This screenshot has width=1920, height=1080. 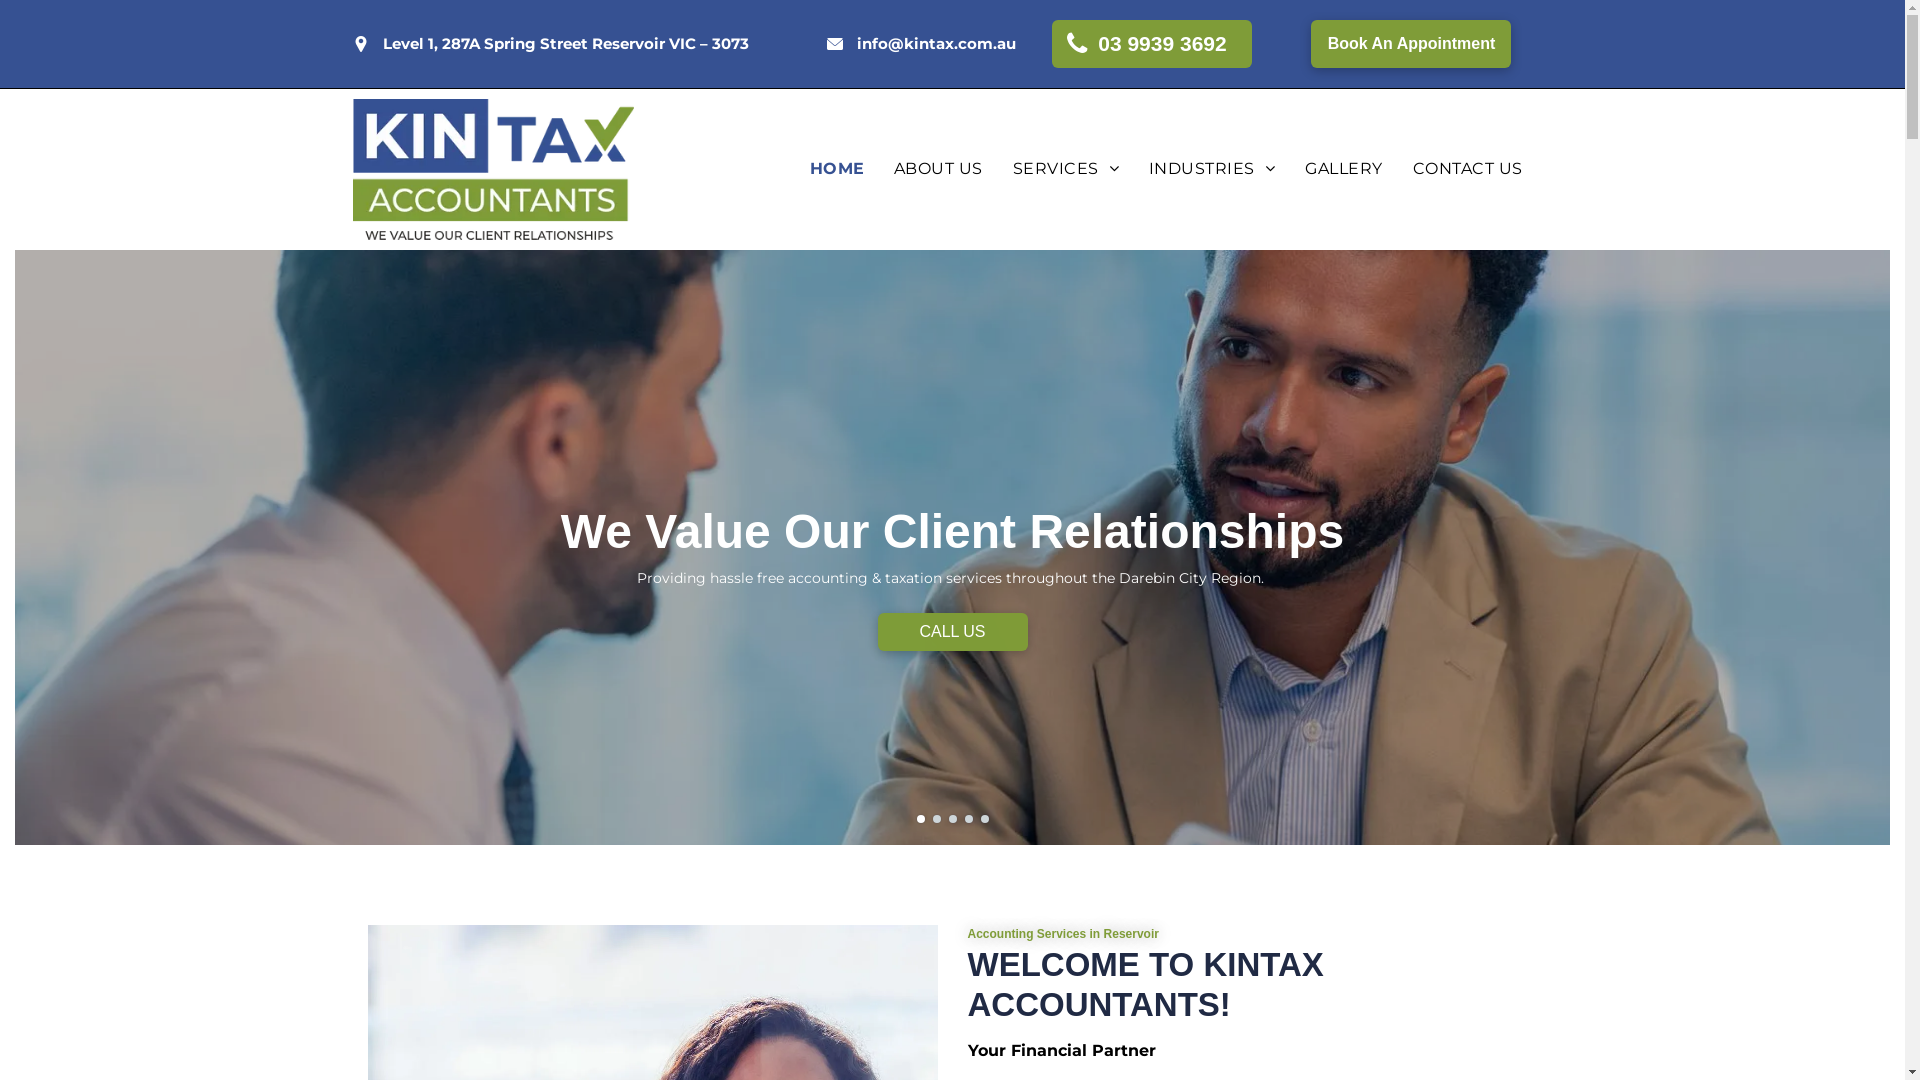 What do you see at coordinates (953, 633) in the screenshot?
I see `CALL US` at bounding box center [953, 633].